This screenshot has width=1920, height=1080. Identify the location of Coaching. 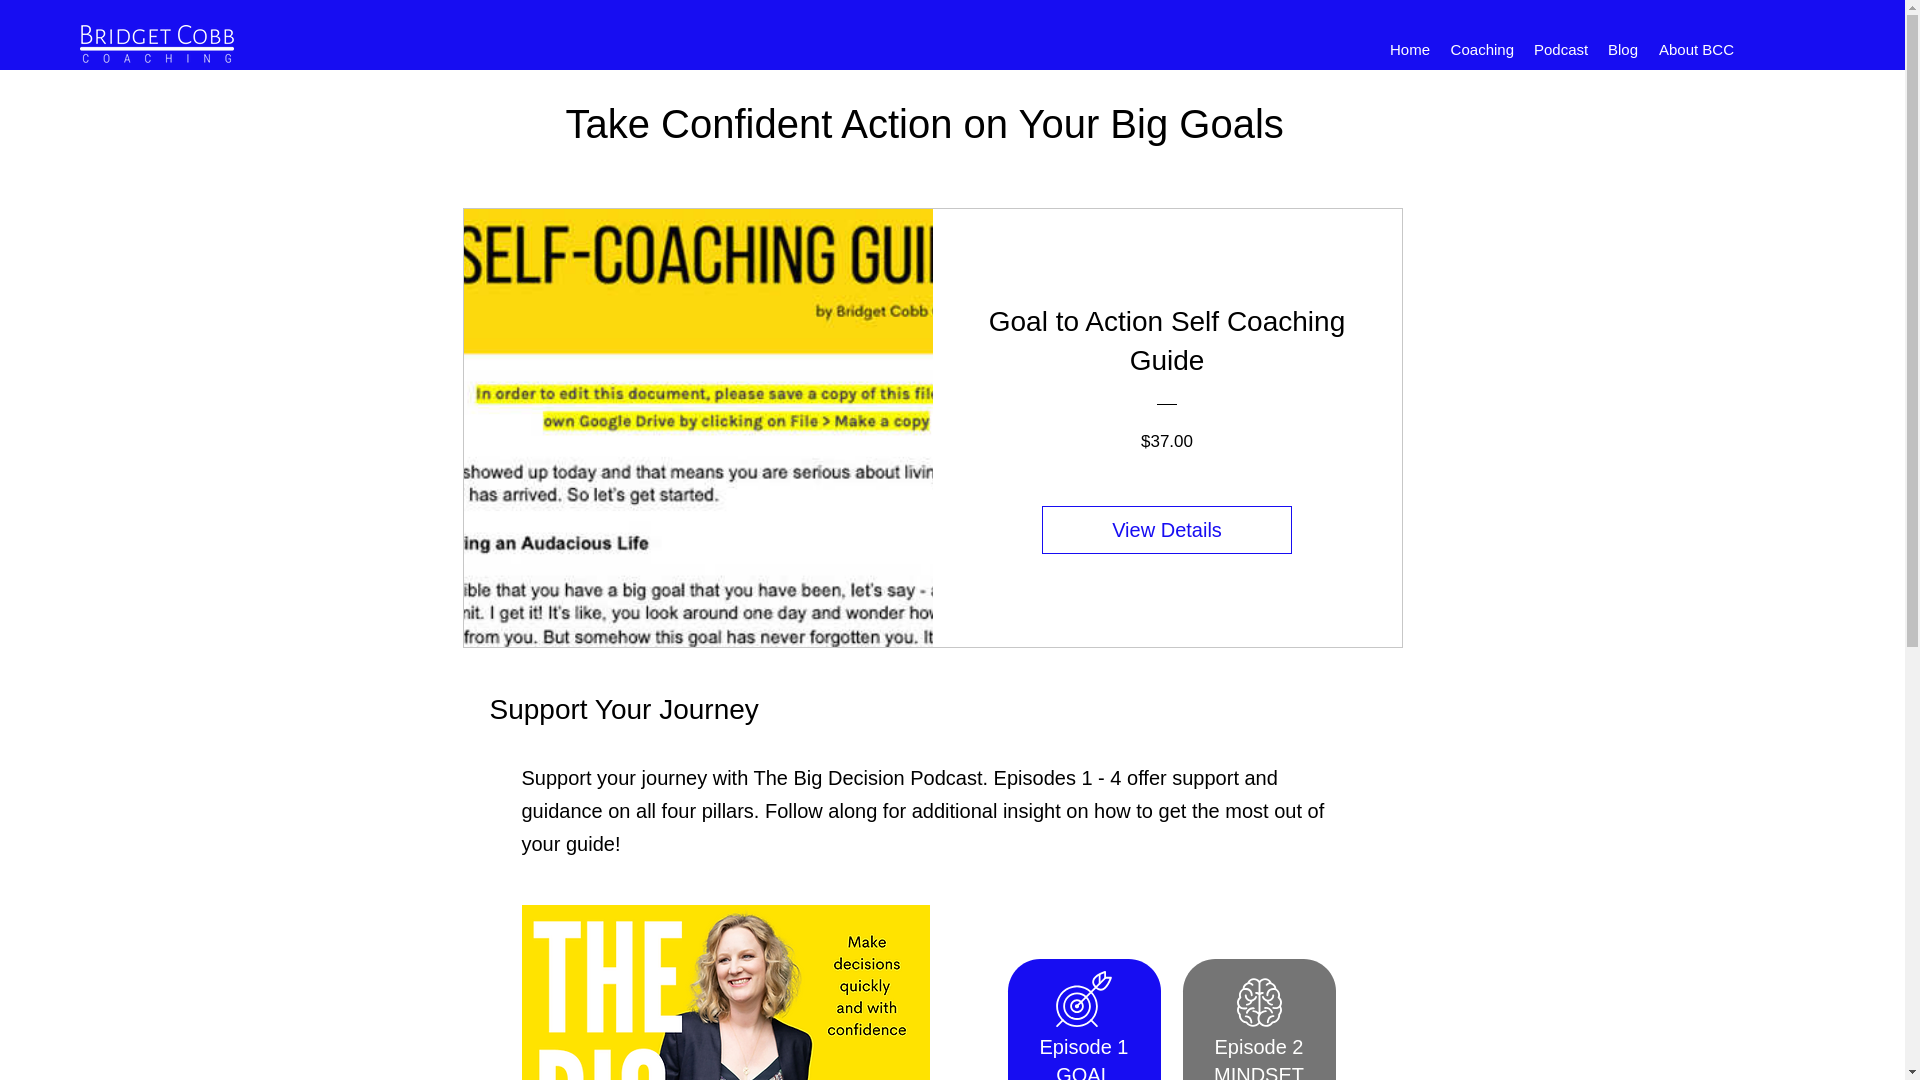
(1482, 49).